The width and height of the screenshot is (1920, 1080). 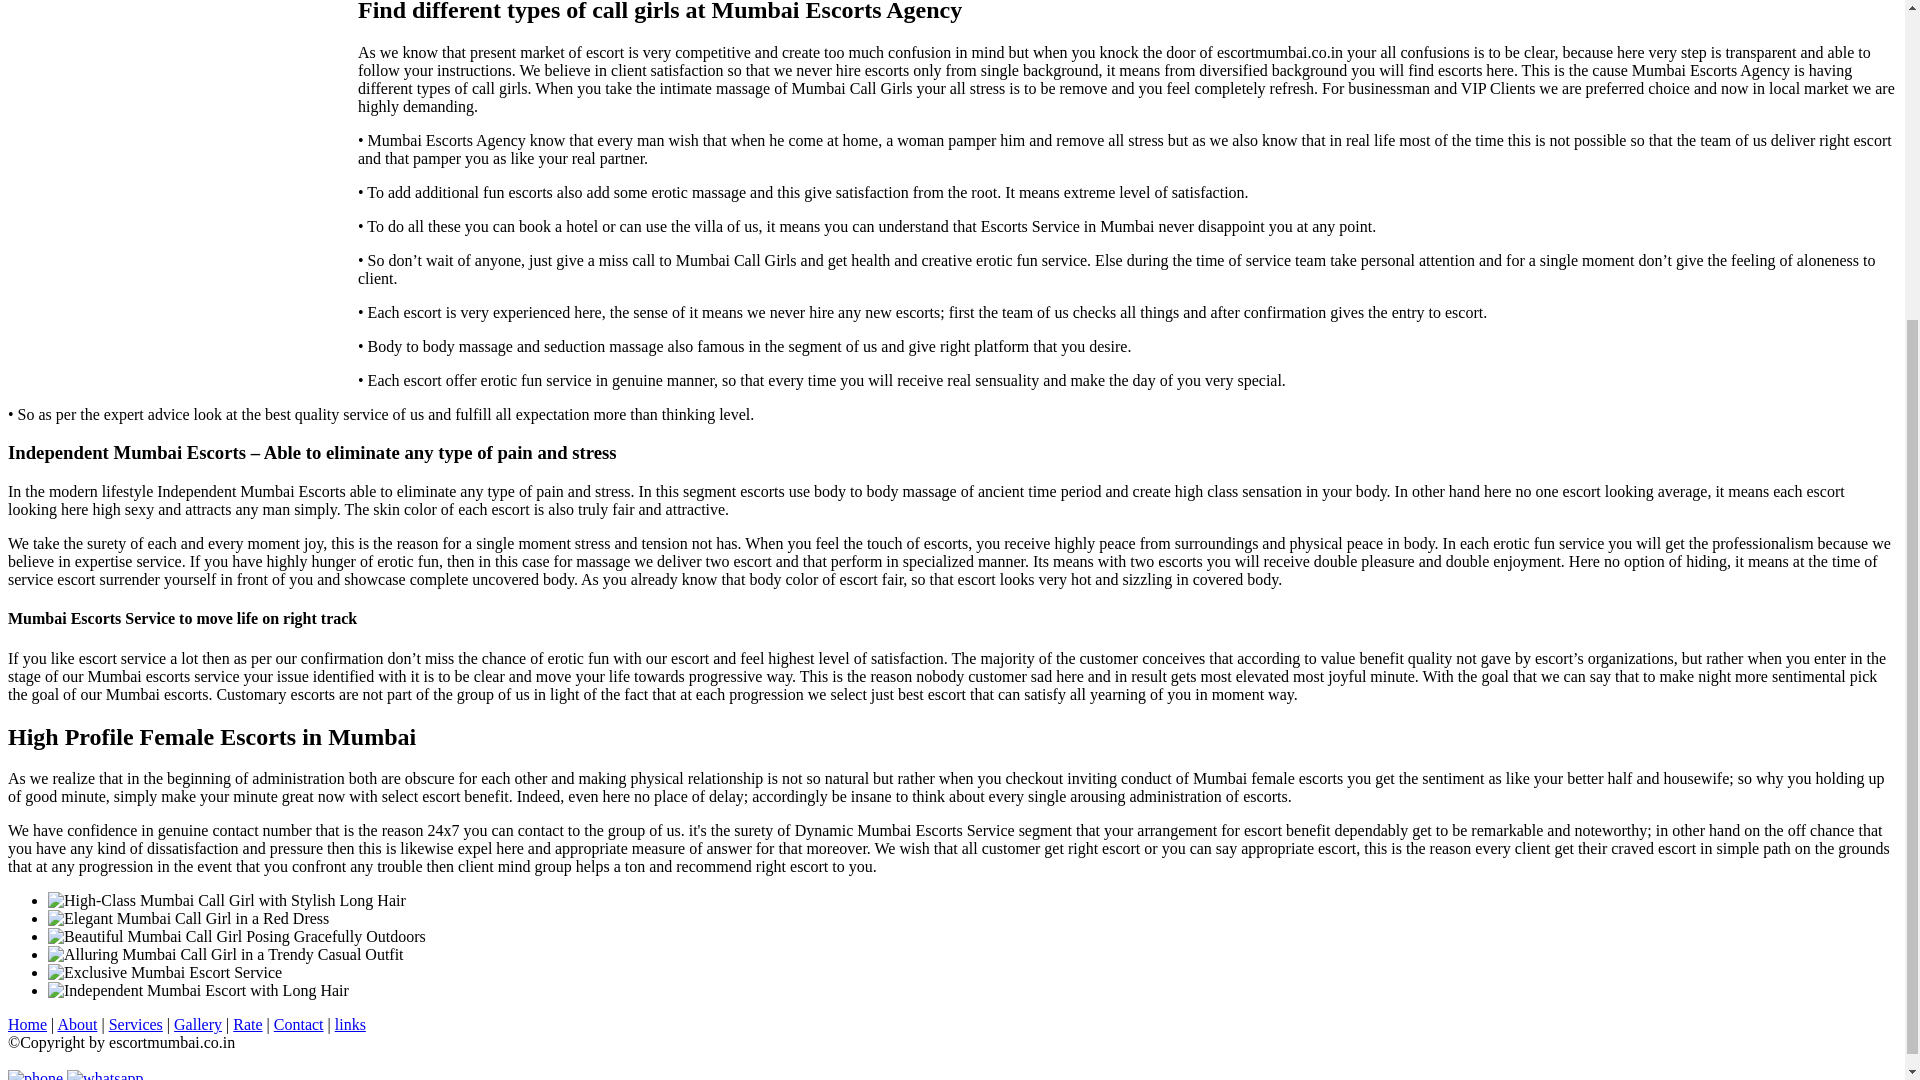 What do you see at coordinates (77, 1024) in the screenshot?
I see `About` at bounding box center [77, 1024].